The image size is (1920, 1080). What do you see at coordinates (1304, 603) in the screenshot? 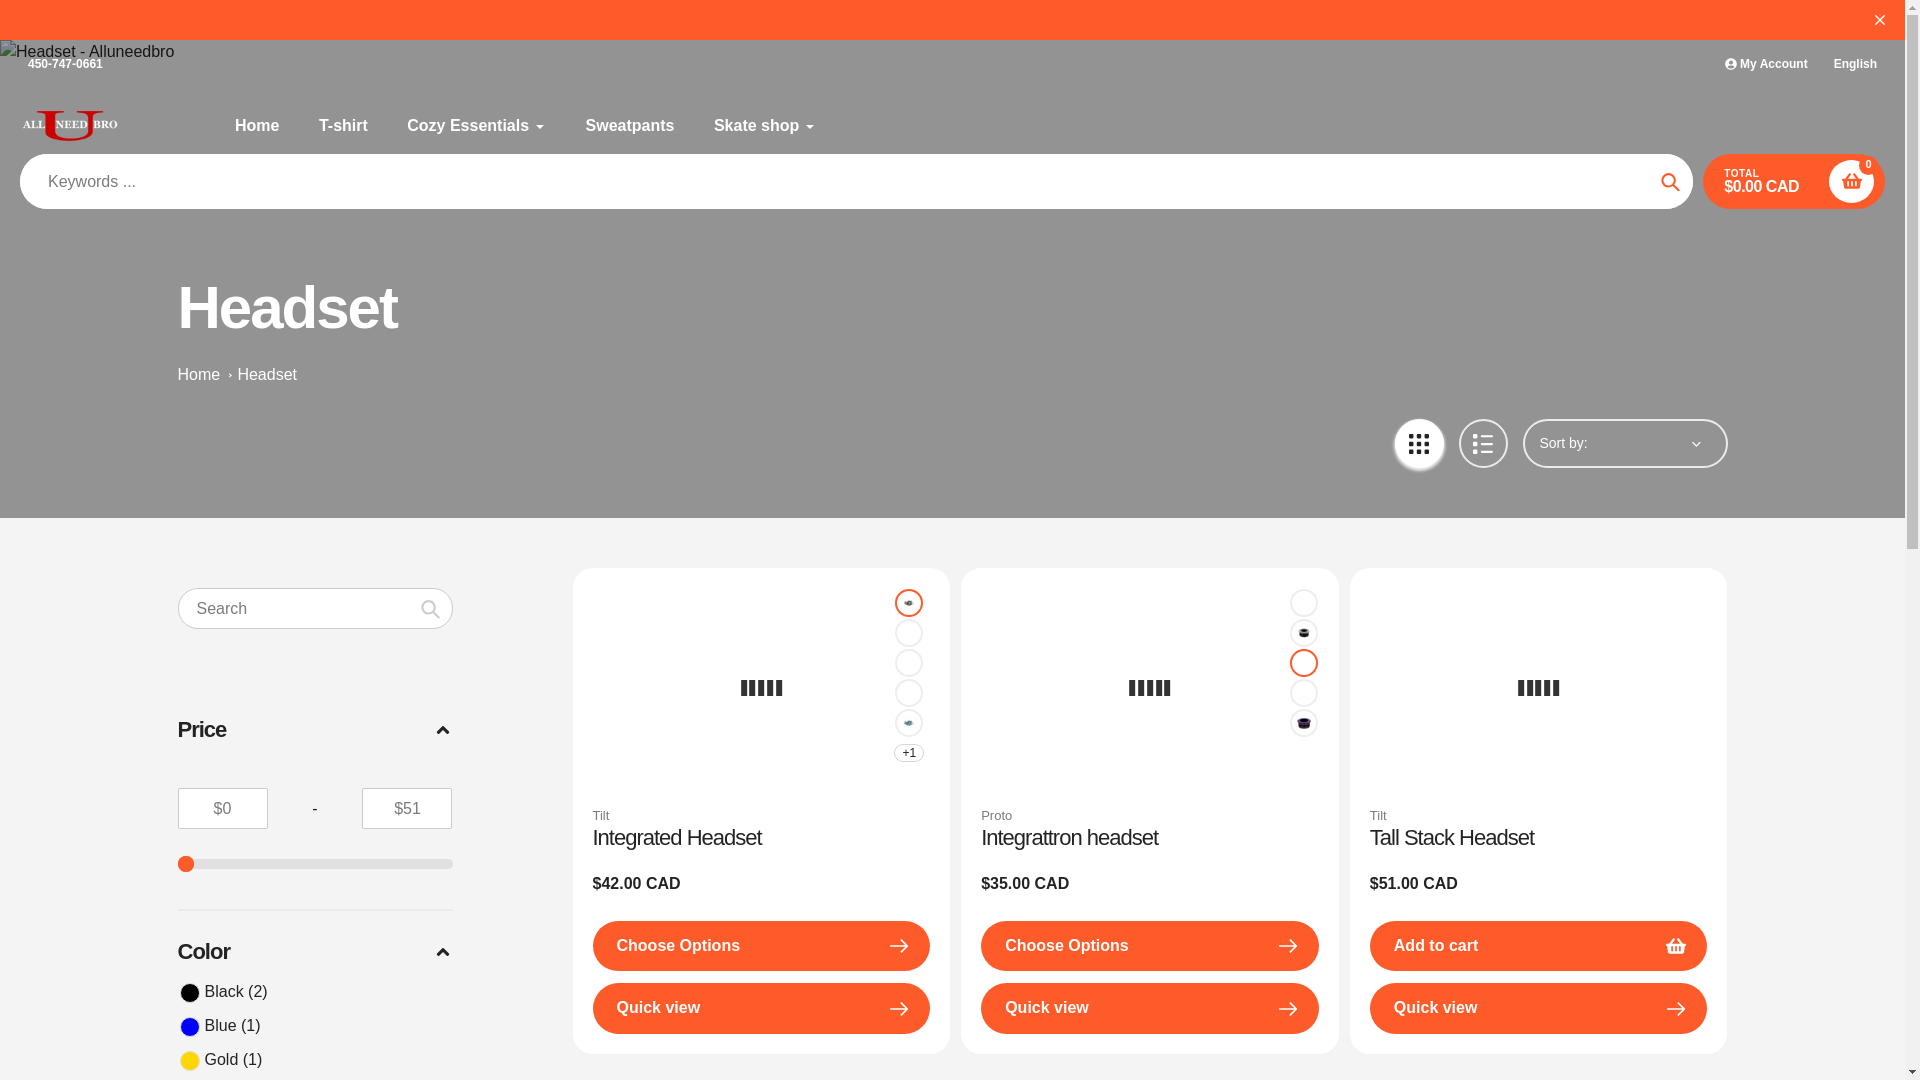
I see `Black` at bounding box center [1304, 603].